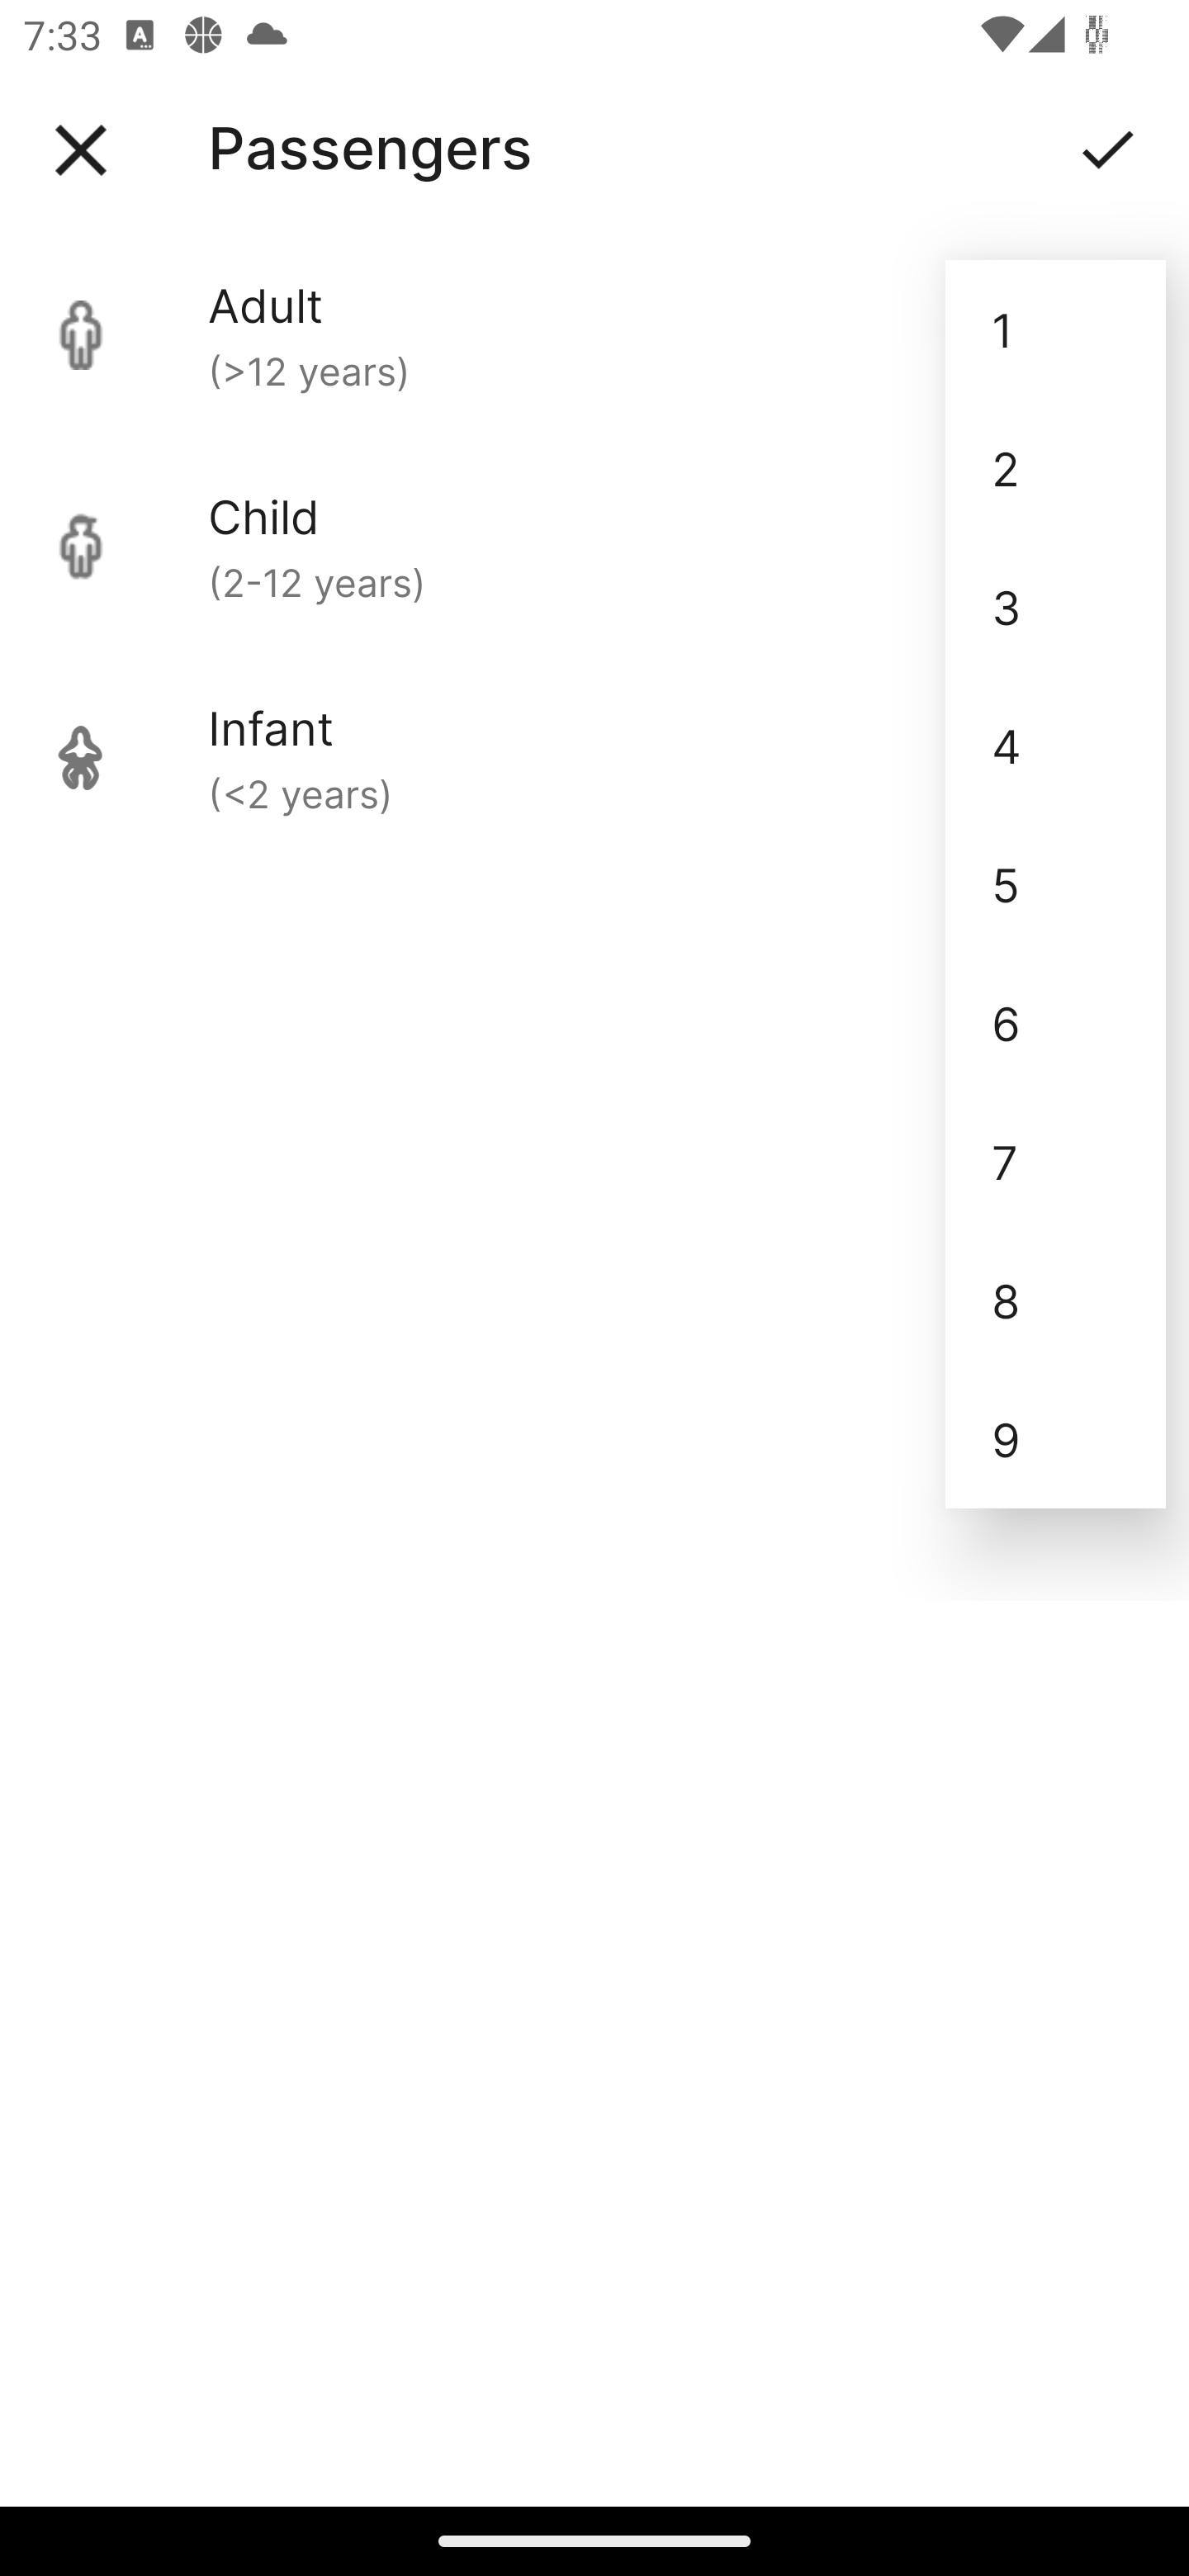 Image resolution: width=1189 pixels, height=2576 pixels. Describe the element at coordinates (1055, 329) in the screenshot. I see `1` at that location.